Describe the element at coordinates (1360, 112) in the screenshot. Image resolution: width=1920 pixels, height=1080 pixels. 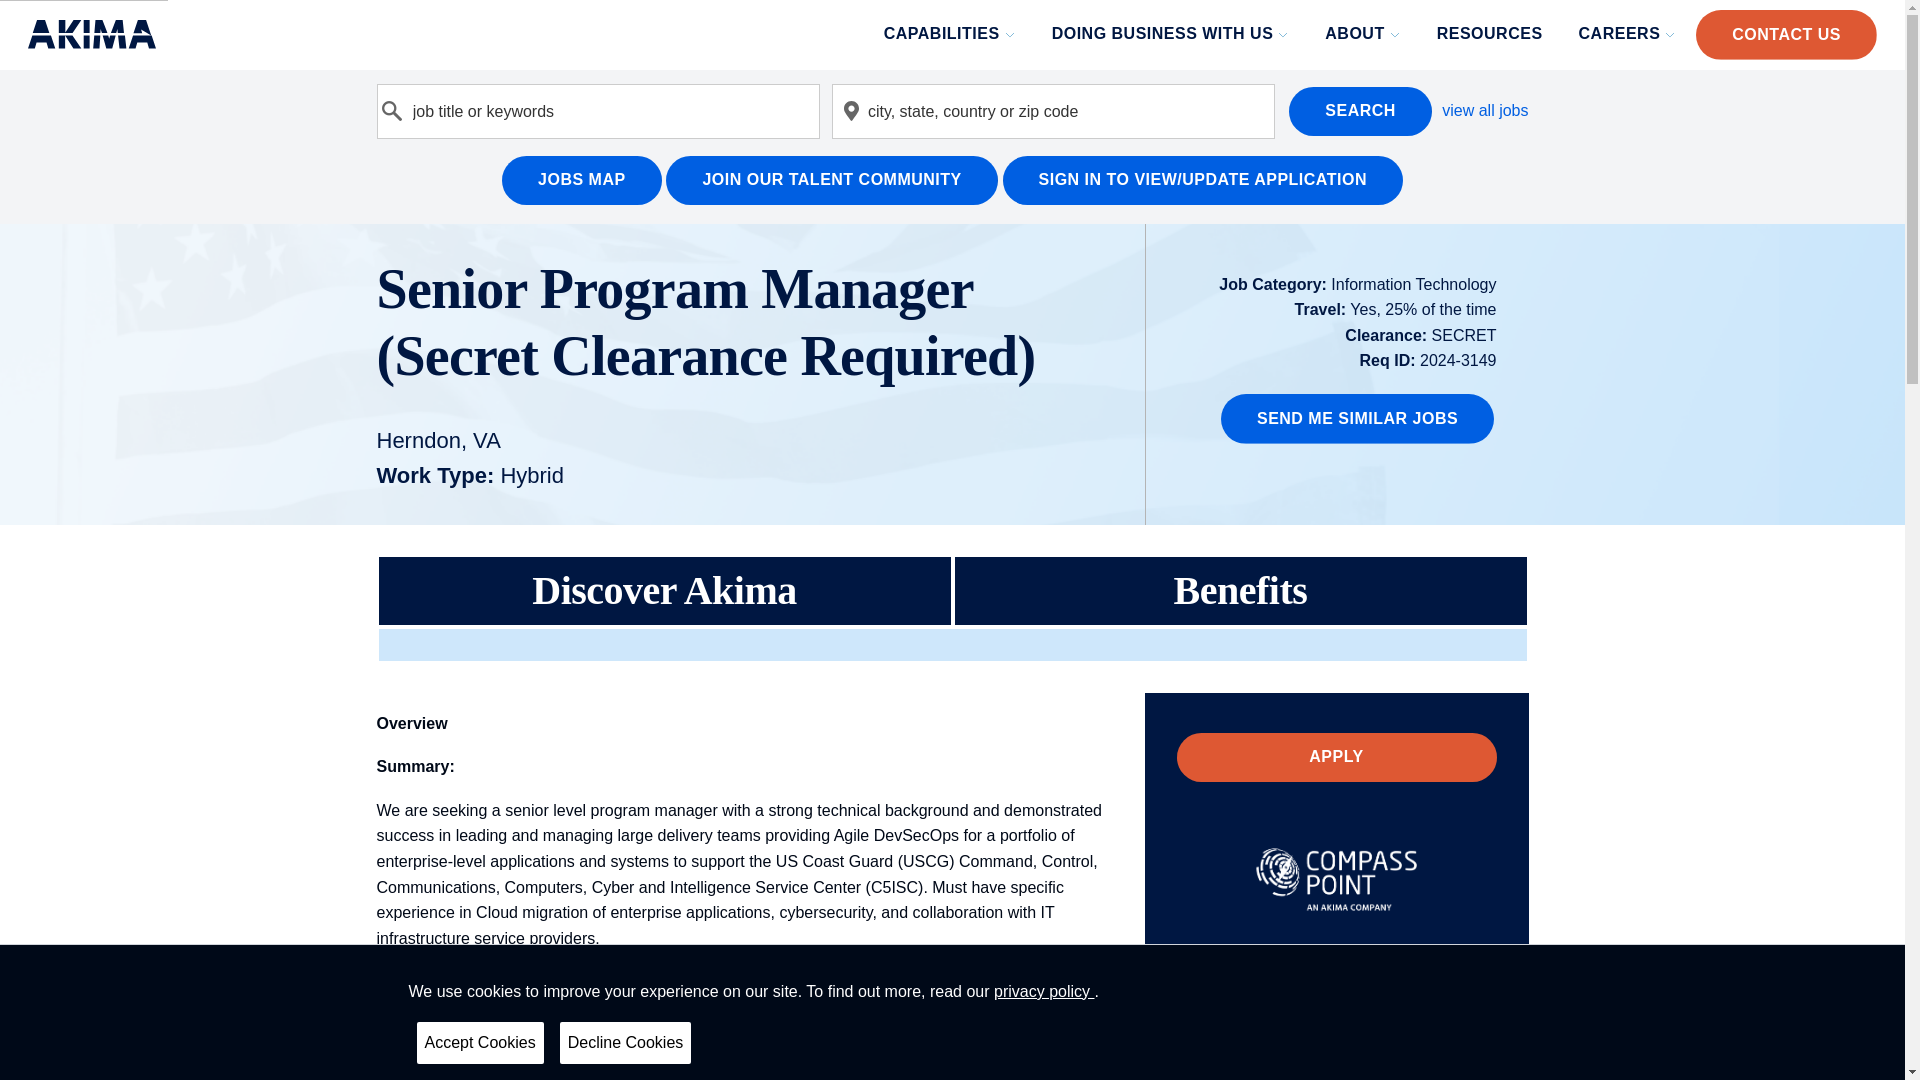
I see `SEARCH` at that location.